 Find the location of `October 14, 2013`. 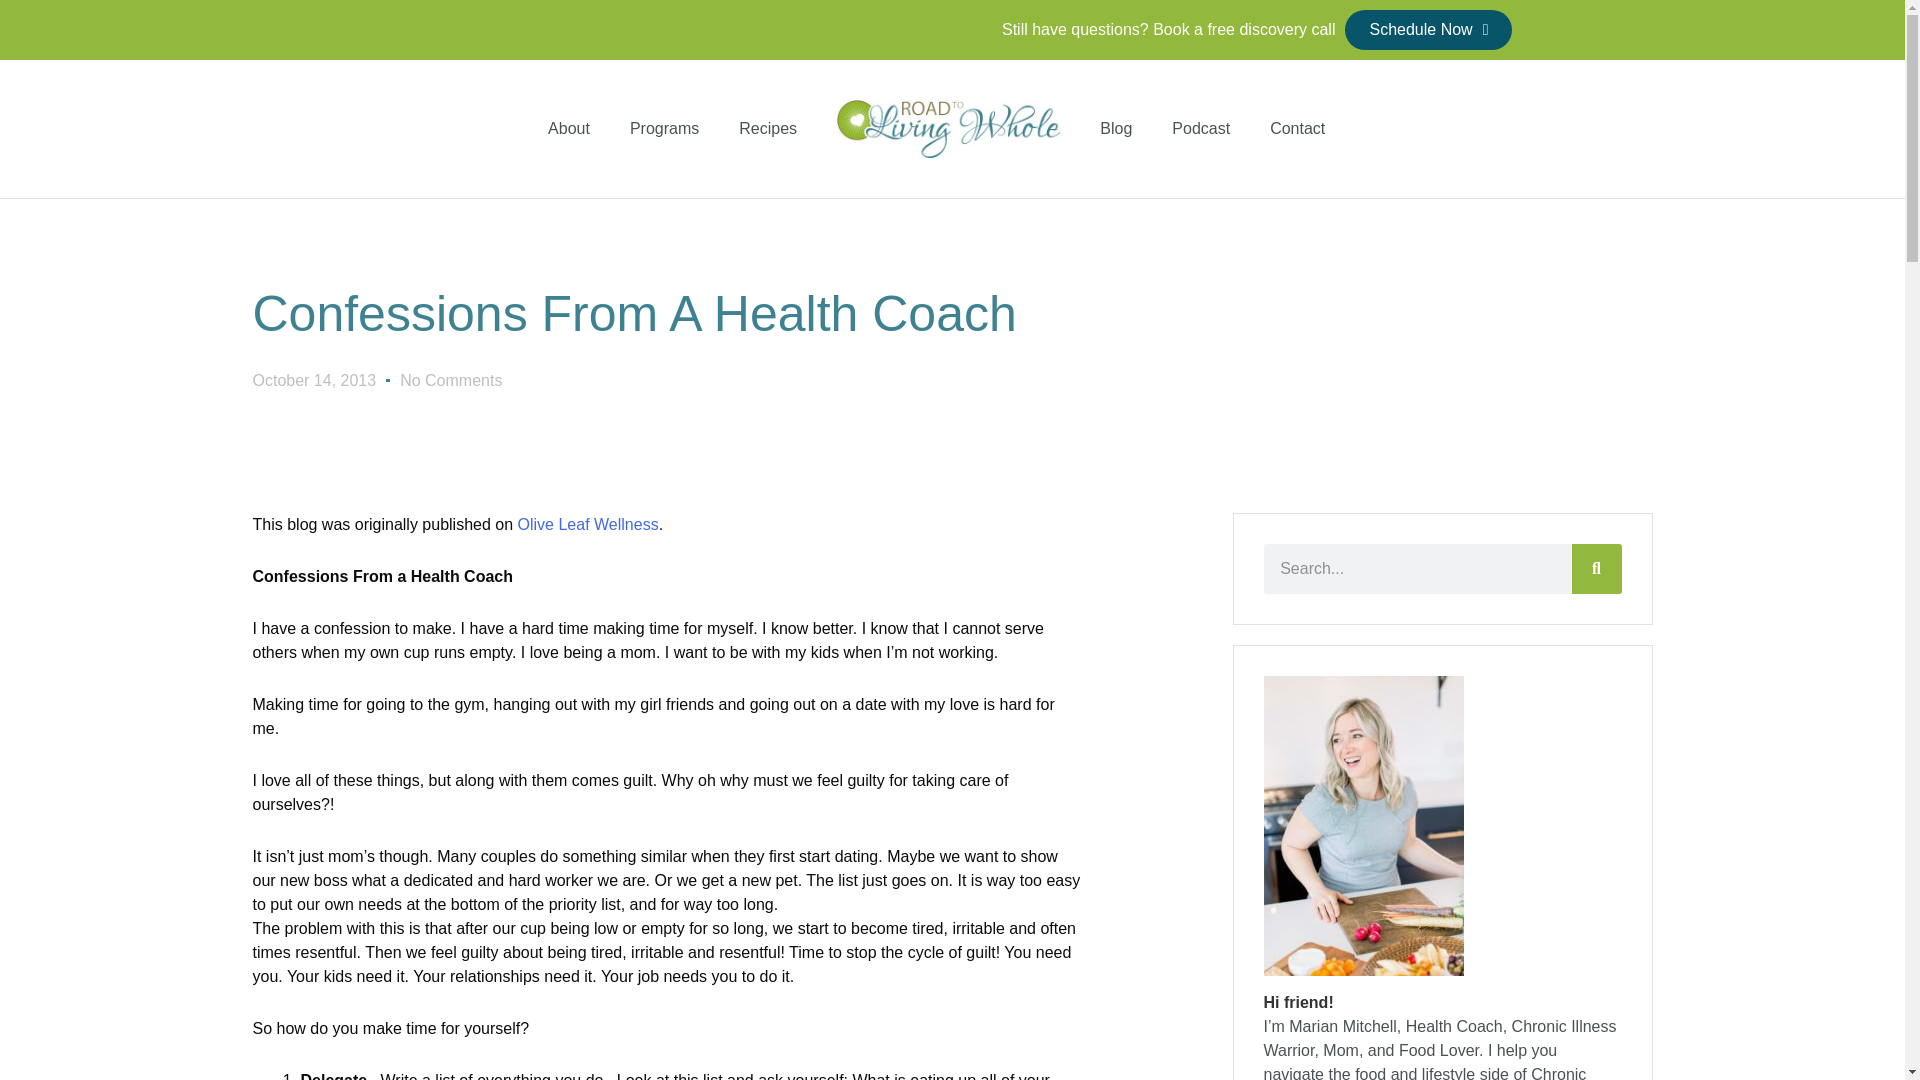

October 14, 2013 is located at coordinates (314, 381).